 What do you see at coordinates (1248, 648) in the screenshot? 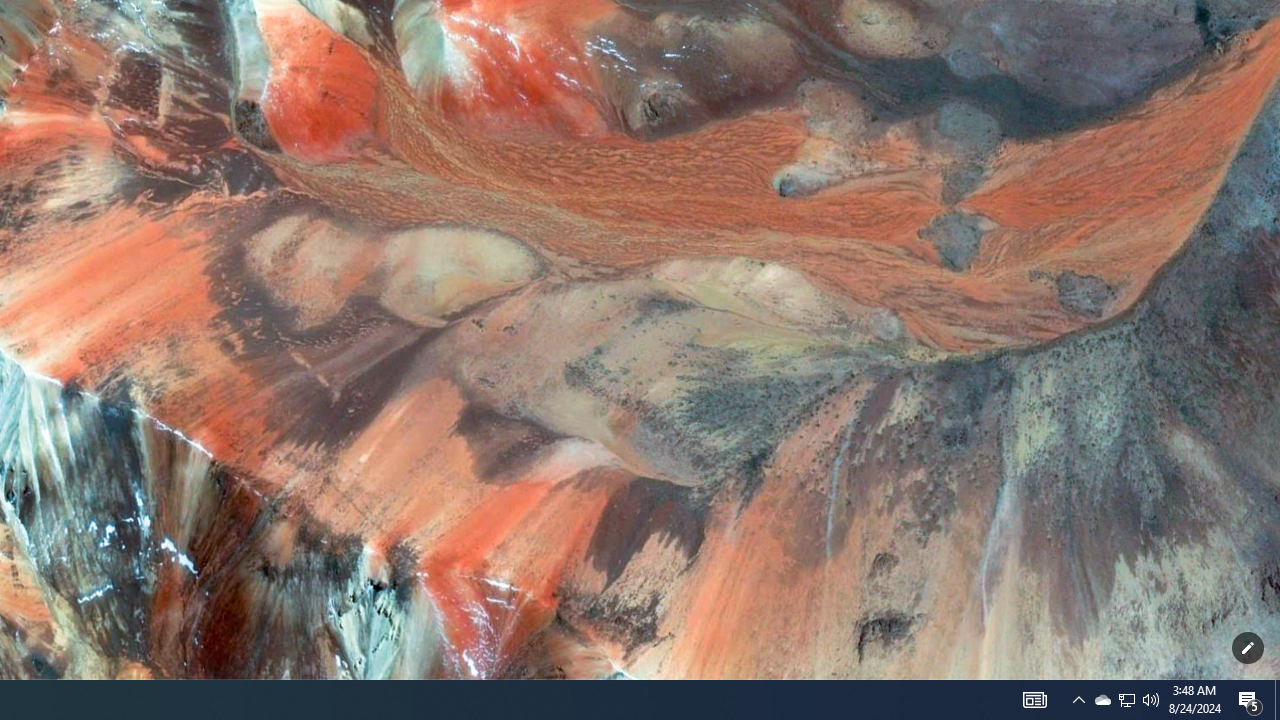
I see `Customize this page` at bounding box center [1248, 648].